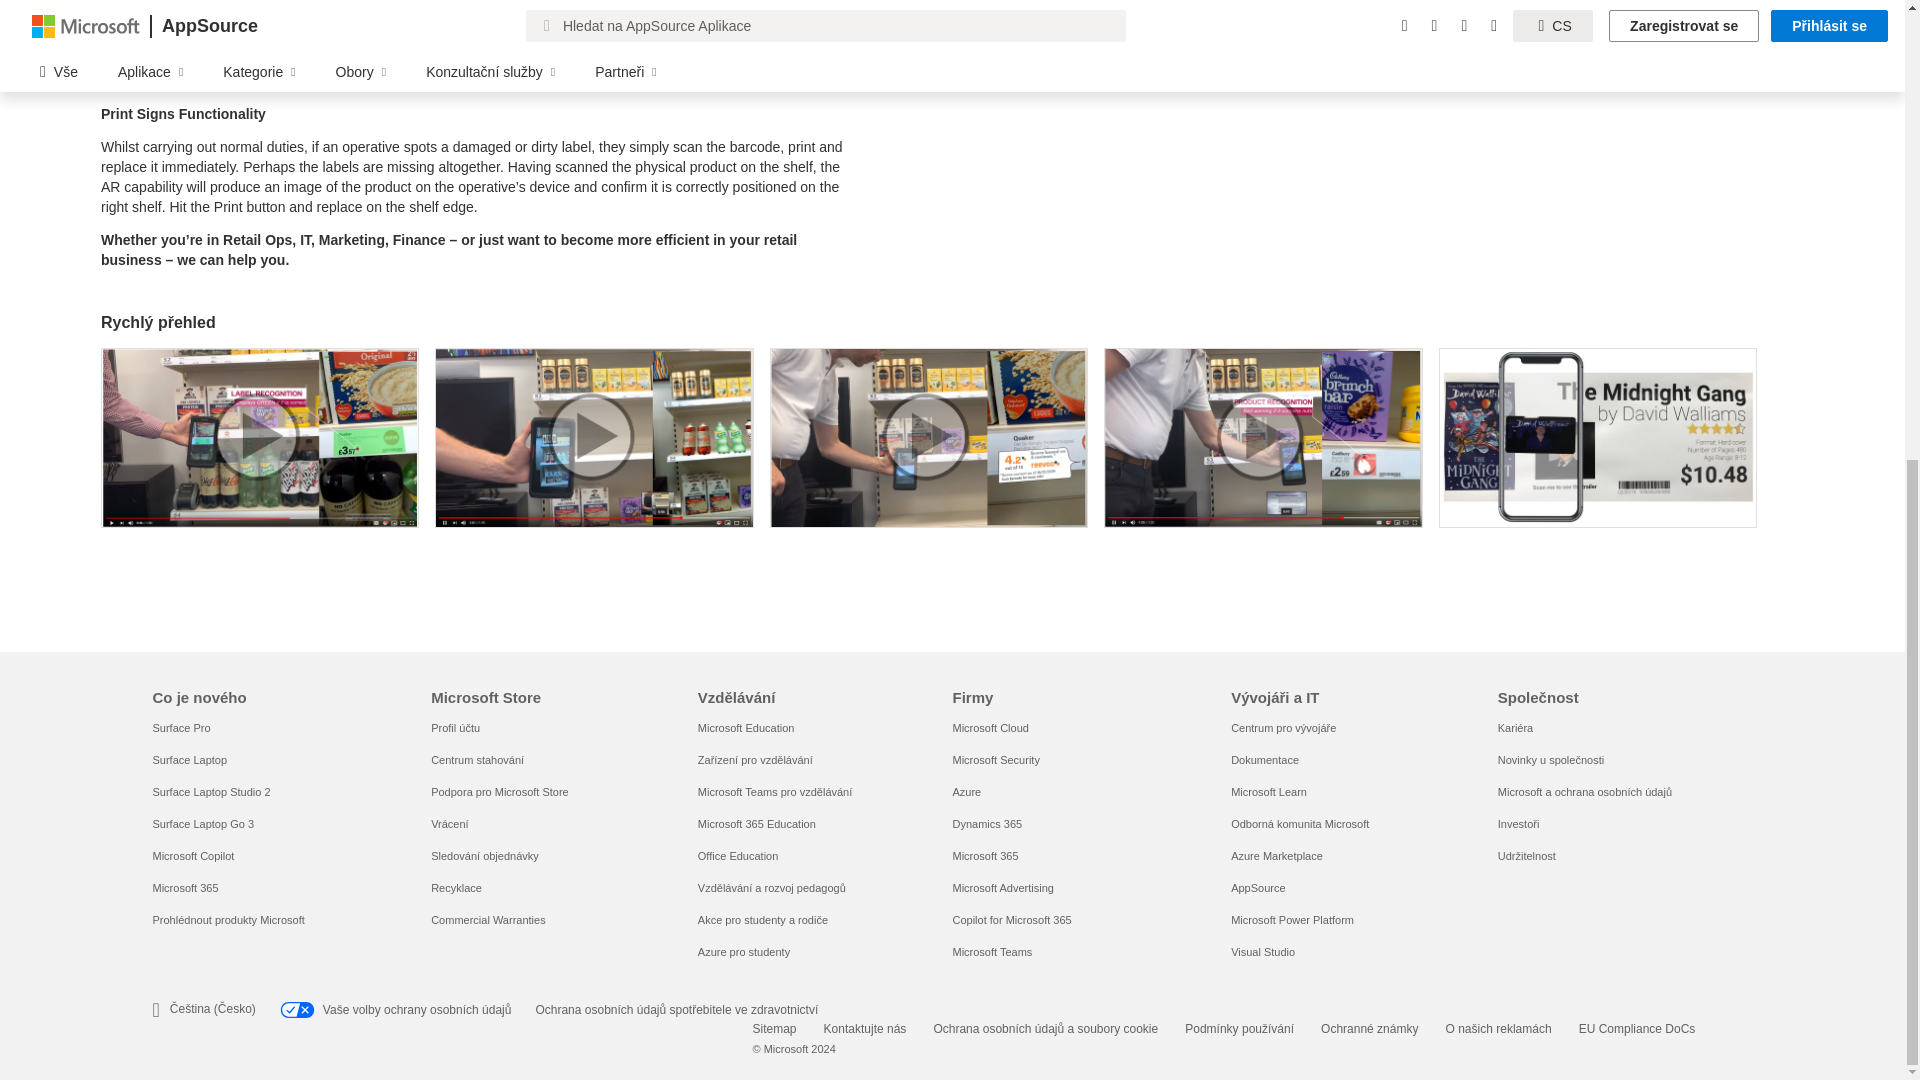  I want to click on Surface Laptop, so click(188, 759).